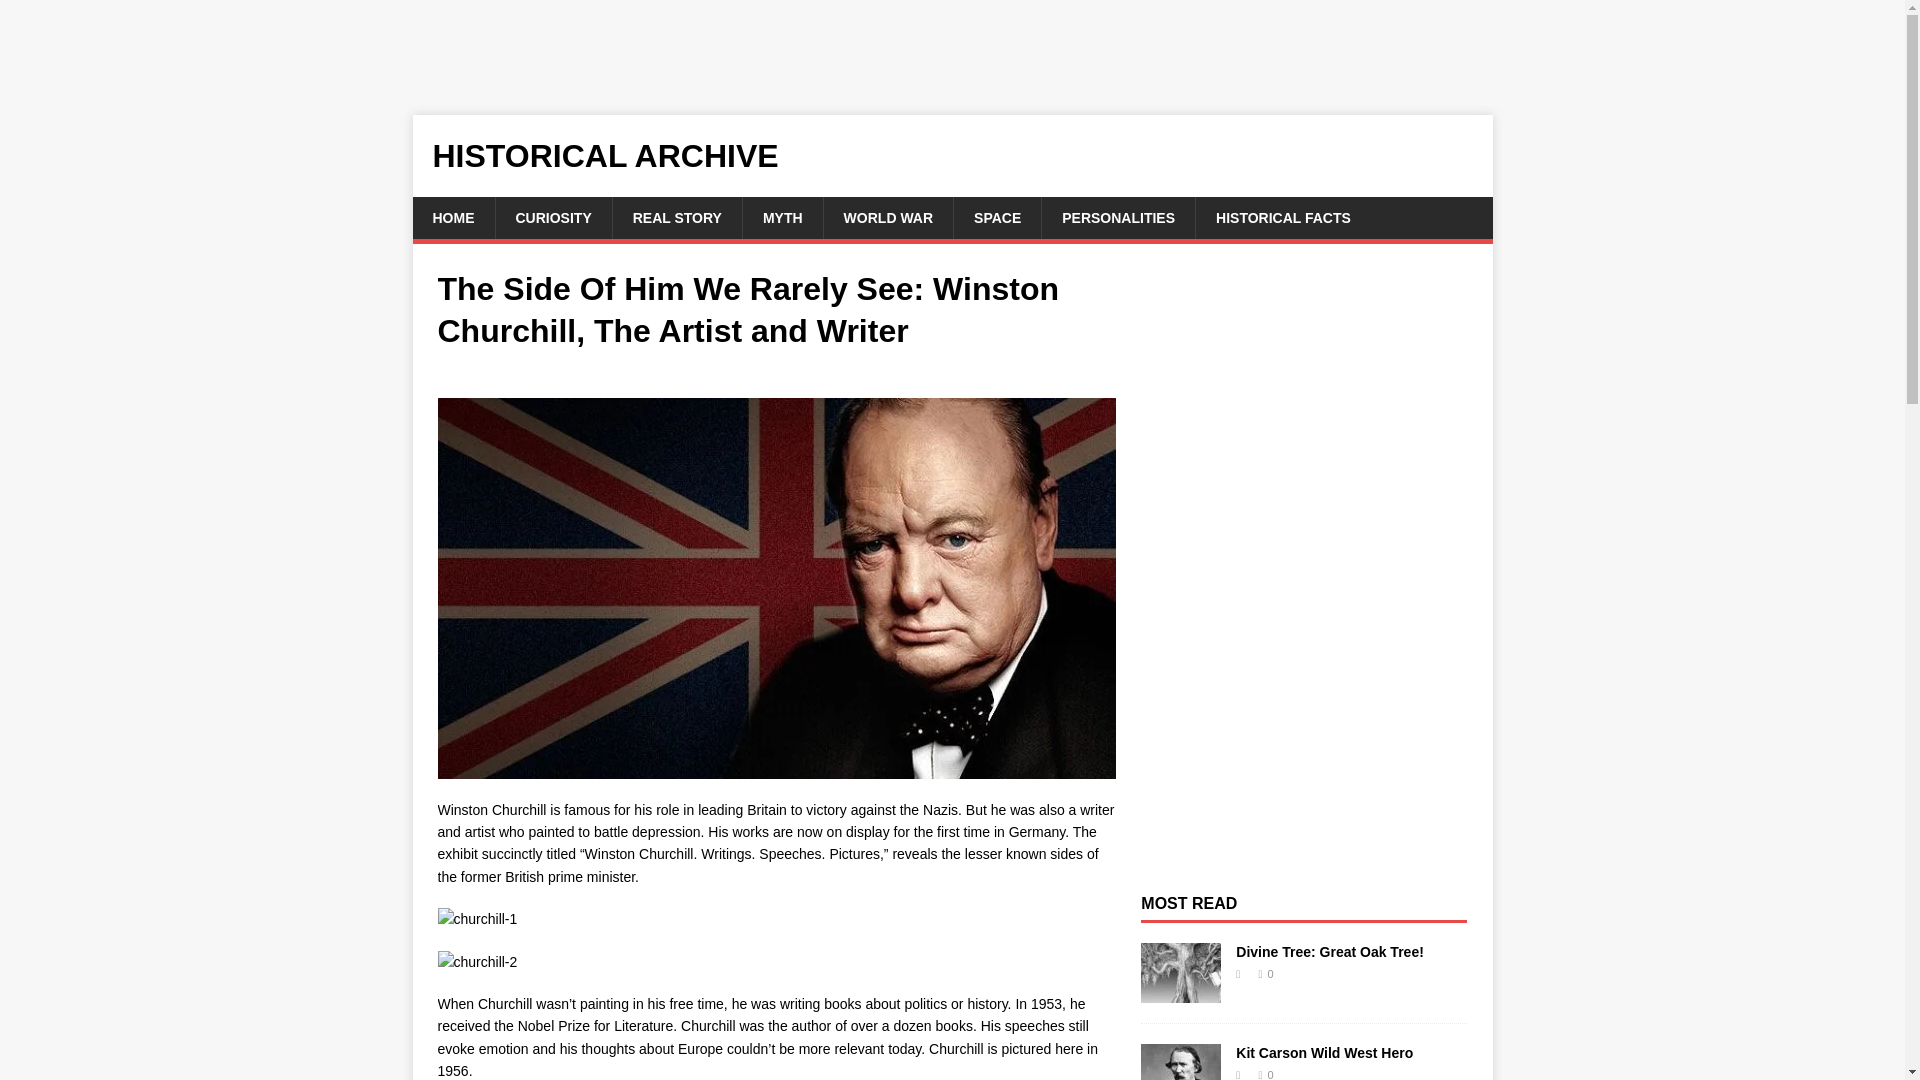 Image resolution: width=1920 pixels, height=1080 pixels. Describe the element at coordinates (952, 156) in the screenshot. I see `Historical Archive` at that location.